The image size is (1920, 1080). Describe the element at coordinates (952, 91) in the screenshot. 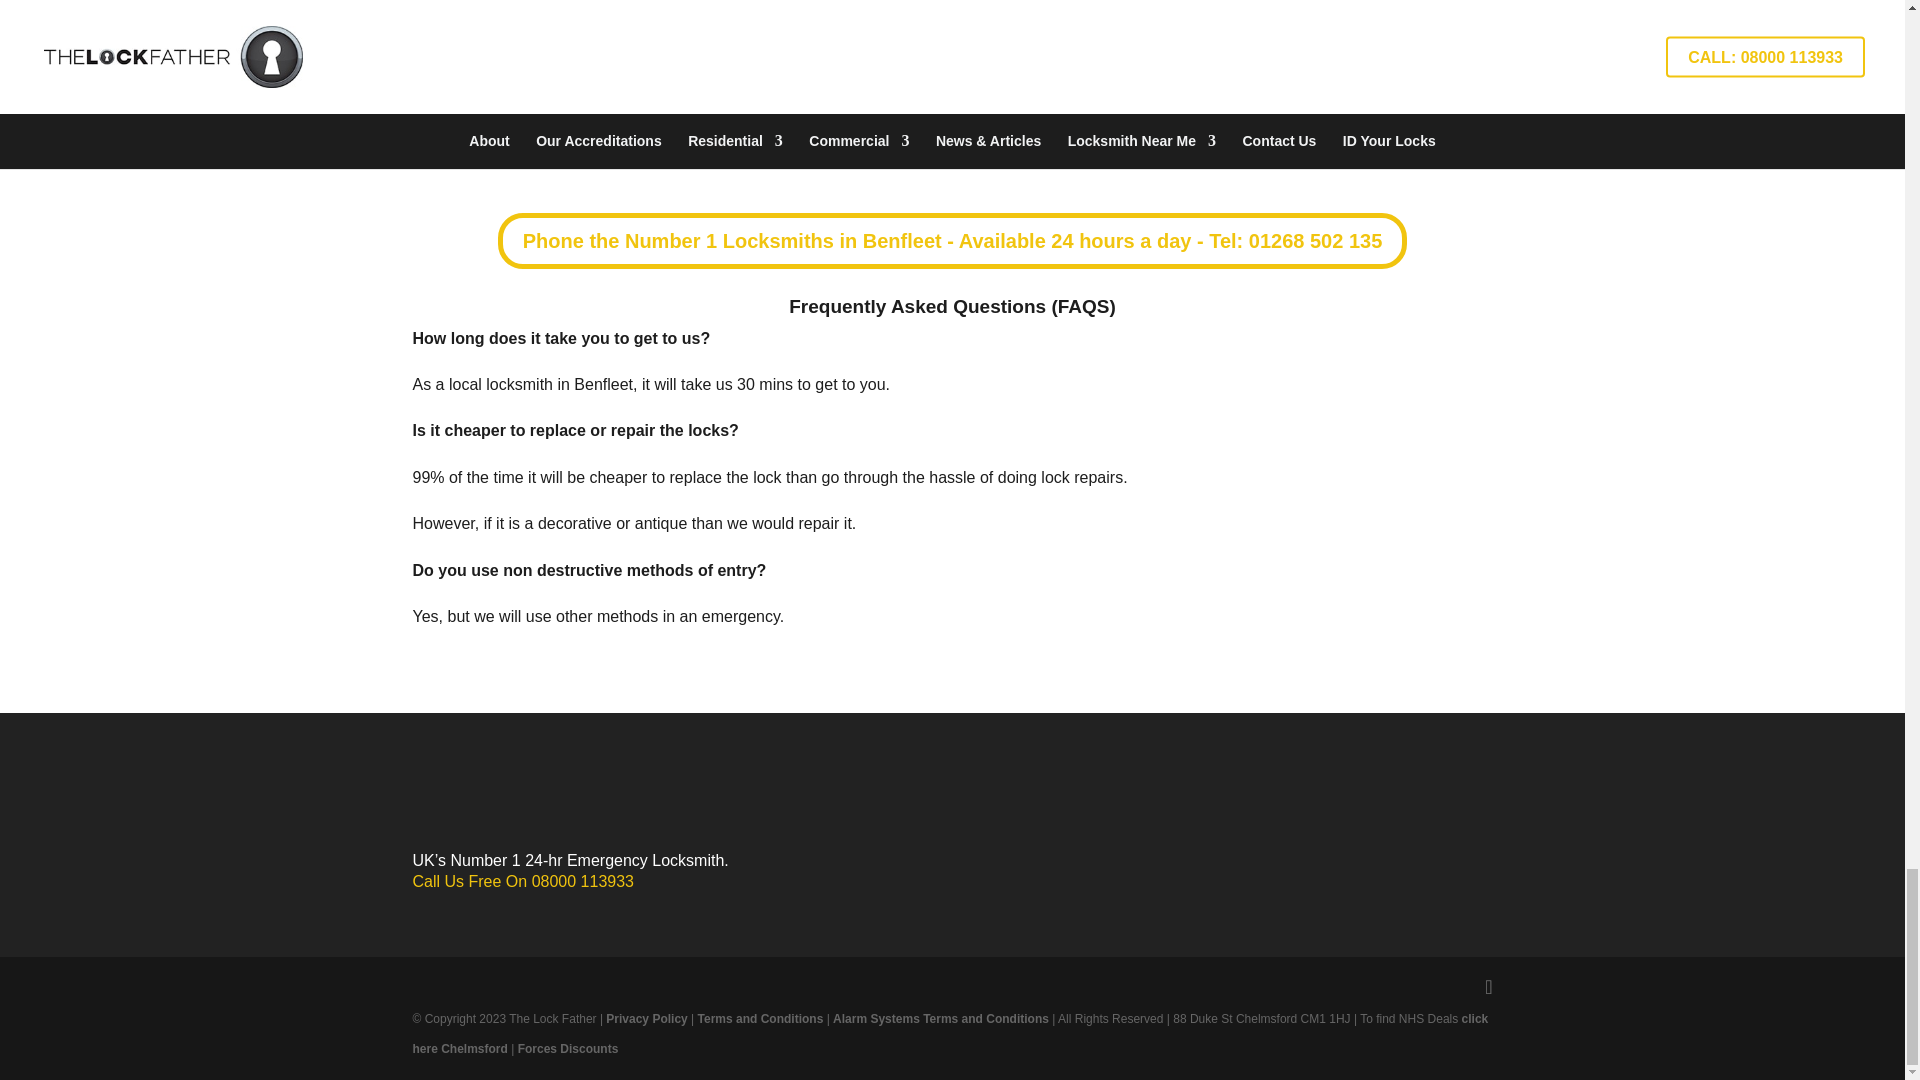

I see `emergency-locksmiths-benfleet` at that location.